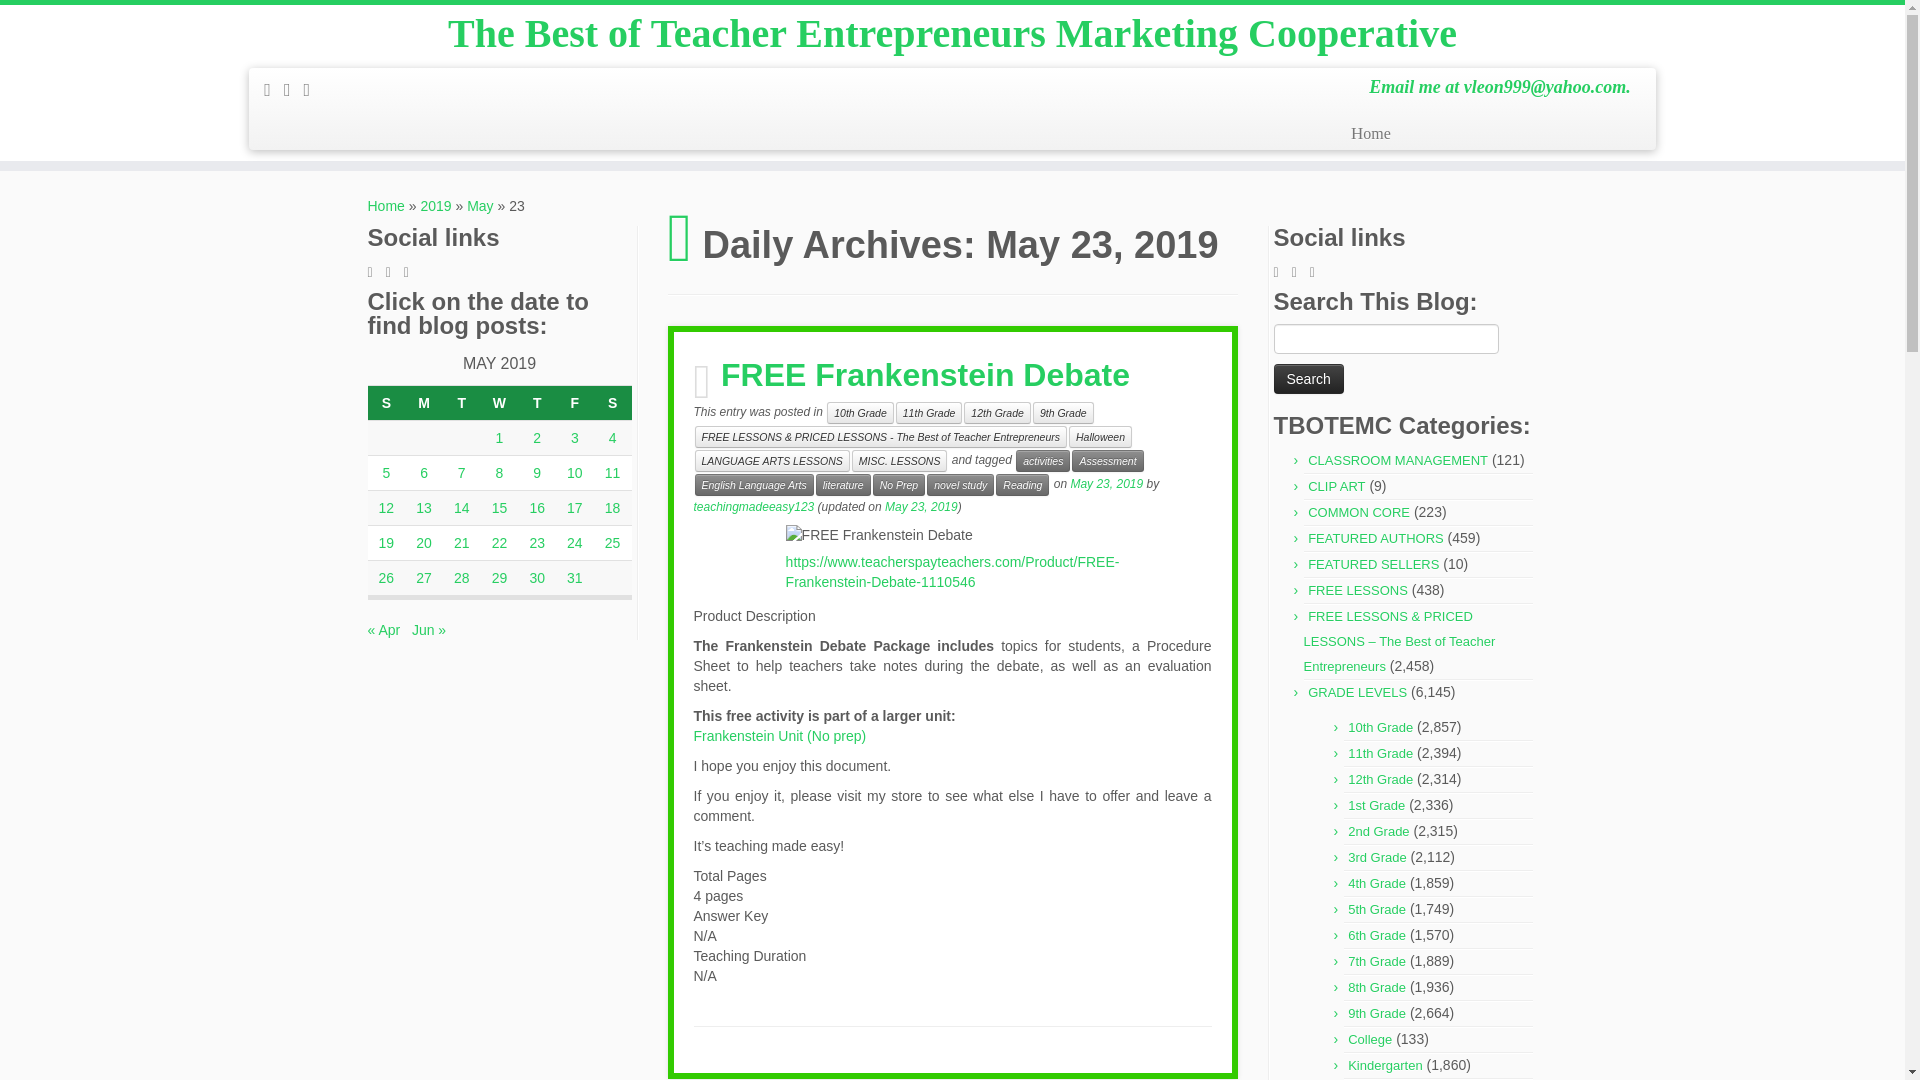 The height and width of the screenshot is (1080, 1920). Describe the element at coordinates (574, 403) in the screenshot. I see `Friday` at that location.